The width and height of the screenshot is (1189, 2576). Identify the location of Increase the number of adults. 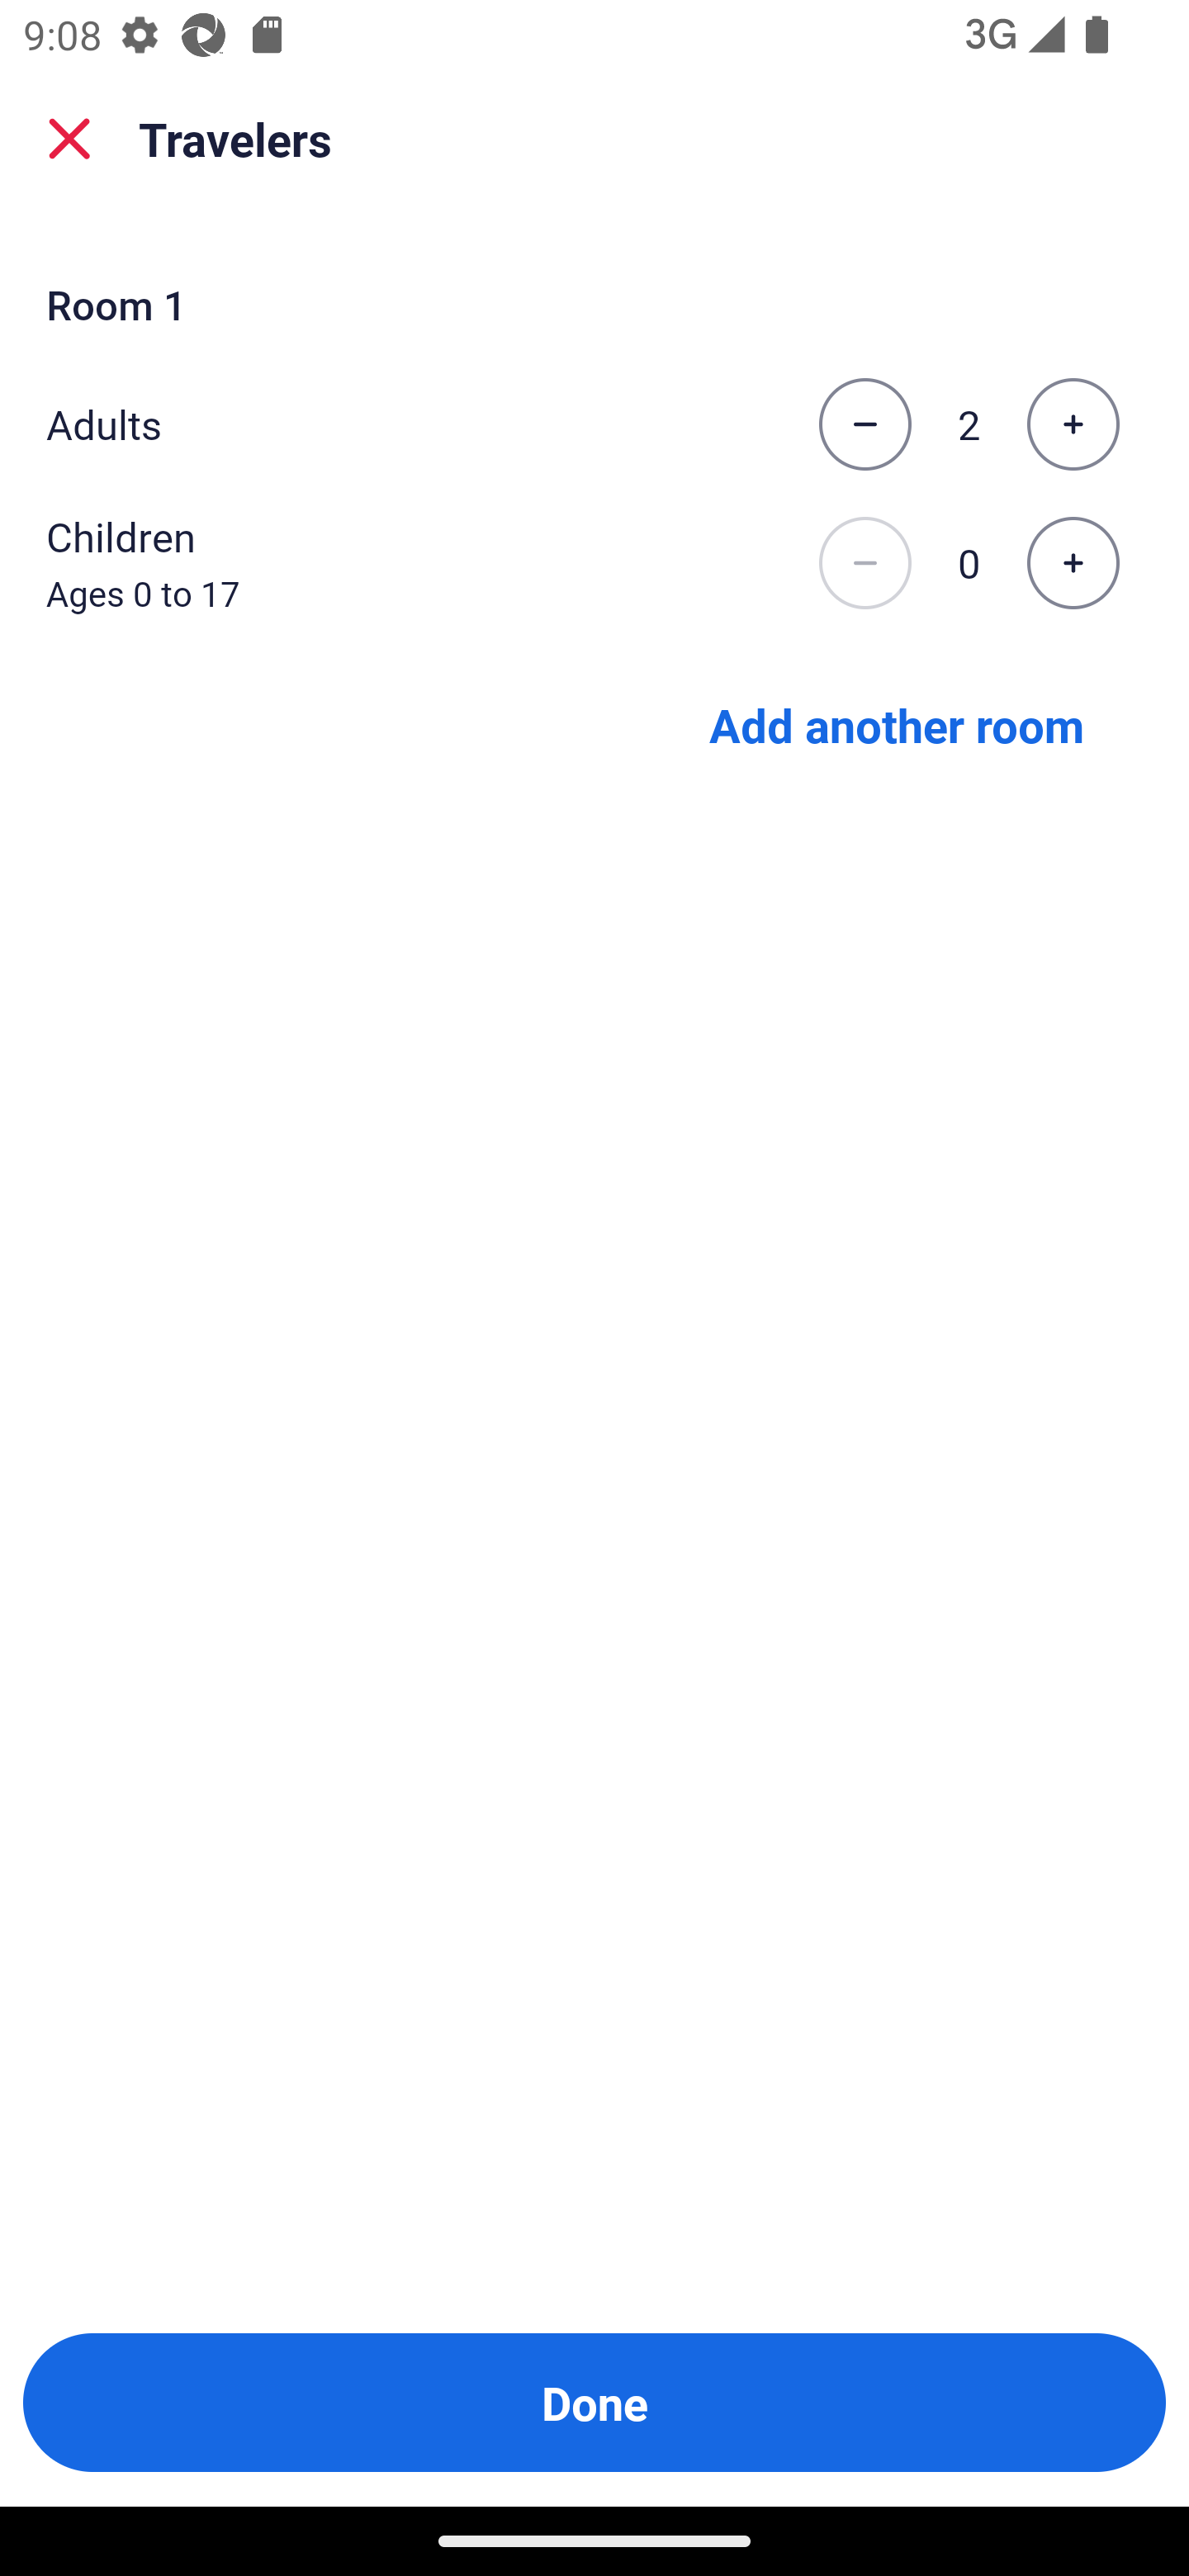
(1073, 424).